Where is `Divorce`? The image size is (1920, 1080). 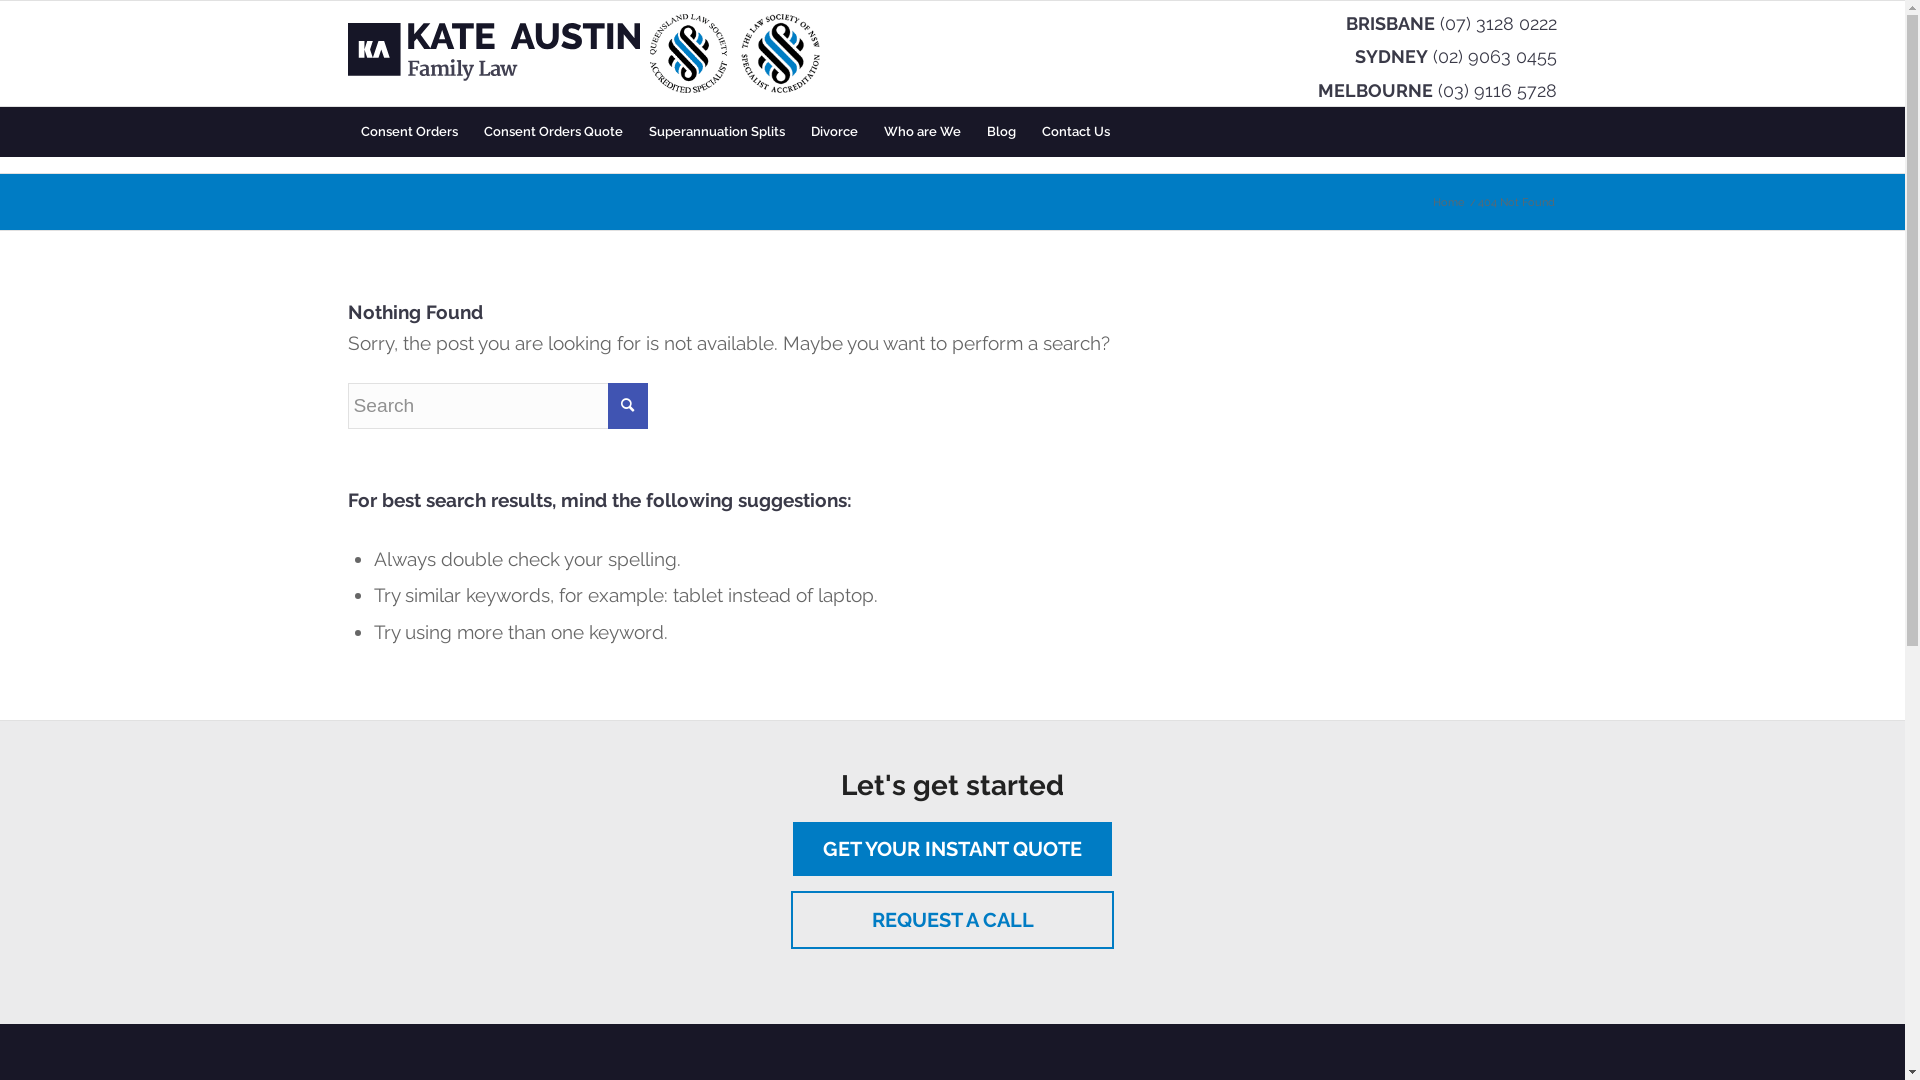 Divorce is located at coordinates (834, 132).